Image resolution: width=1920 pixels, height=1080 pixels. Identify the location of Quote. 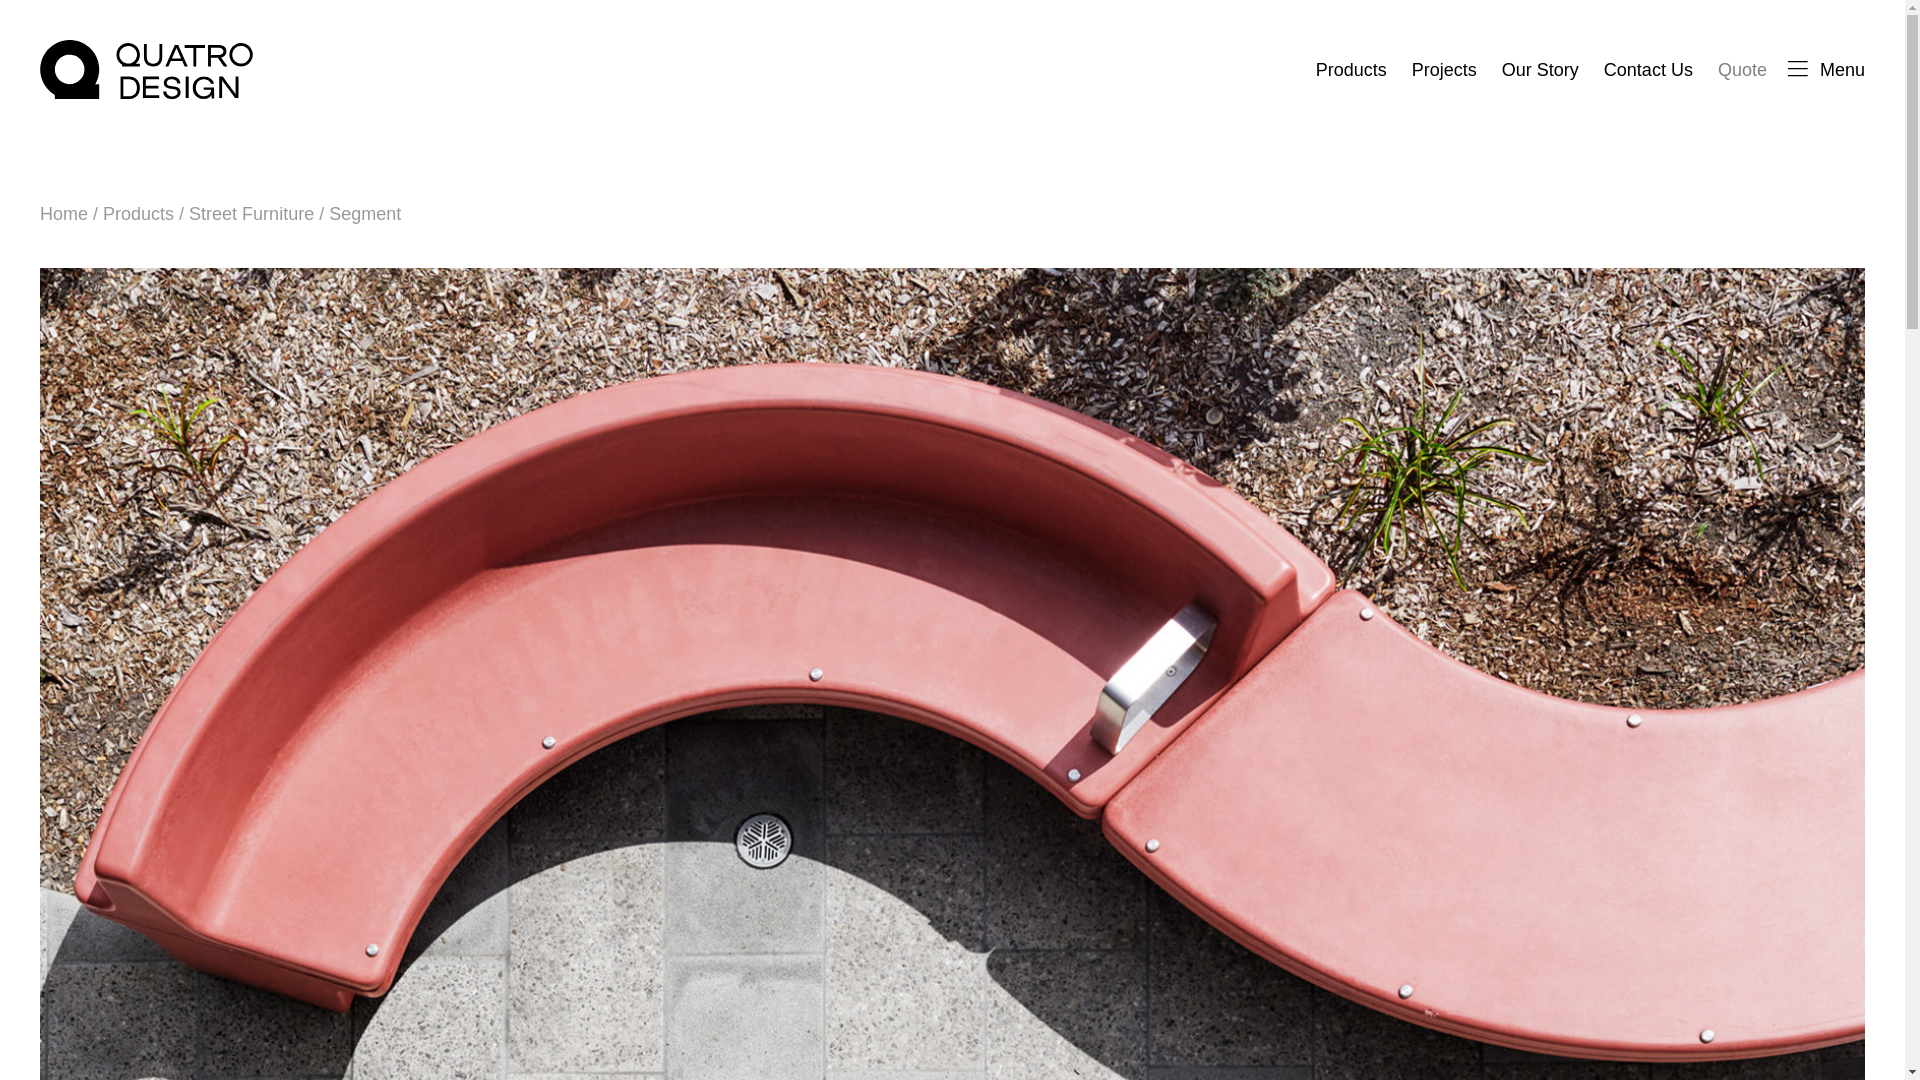
(1742, 70).